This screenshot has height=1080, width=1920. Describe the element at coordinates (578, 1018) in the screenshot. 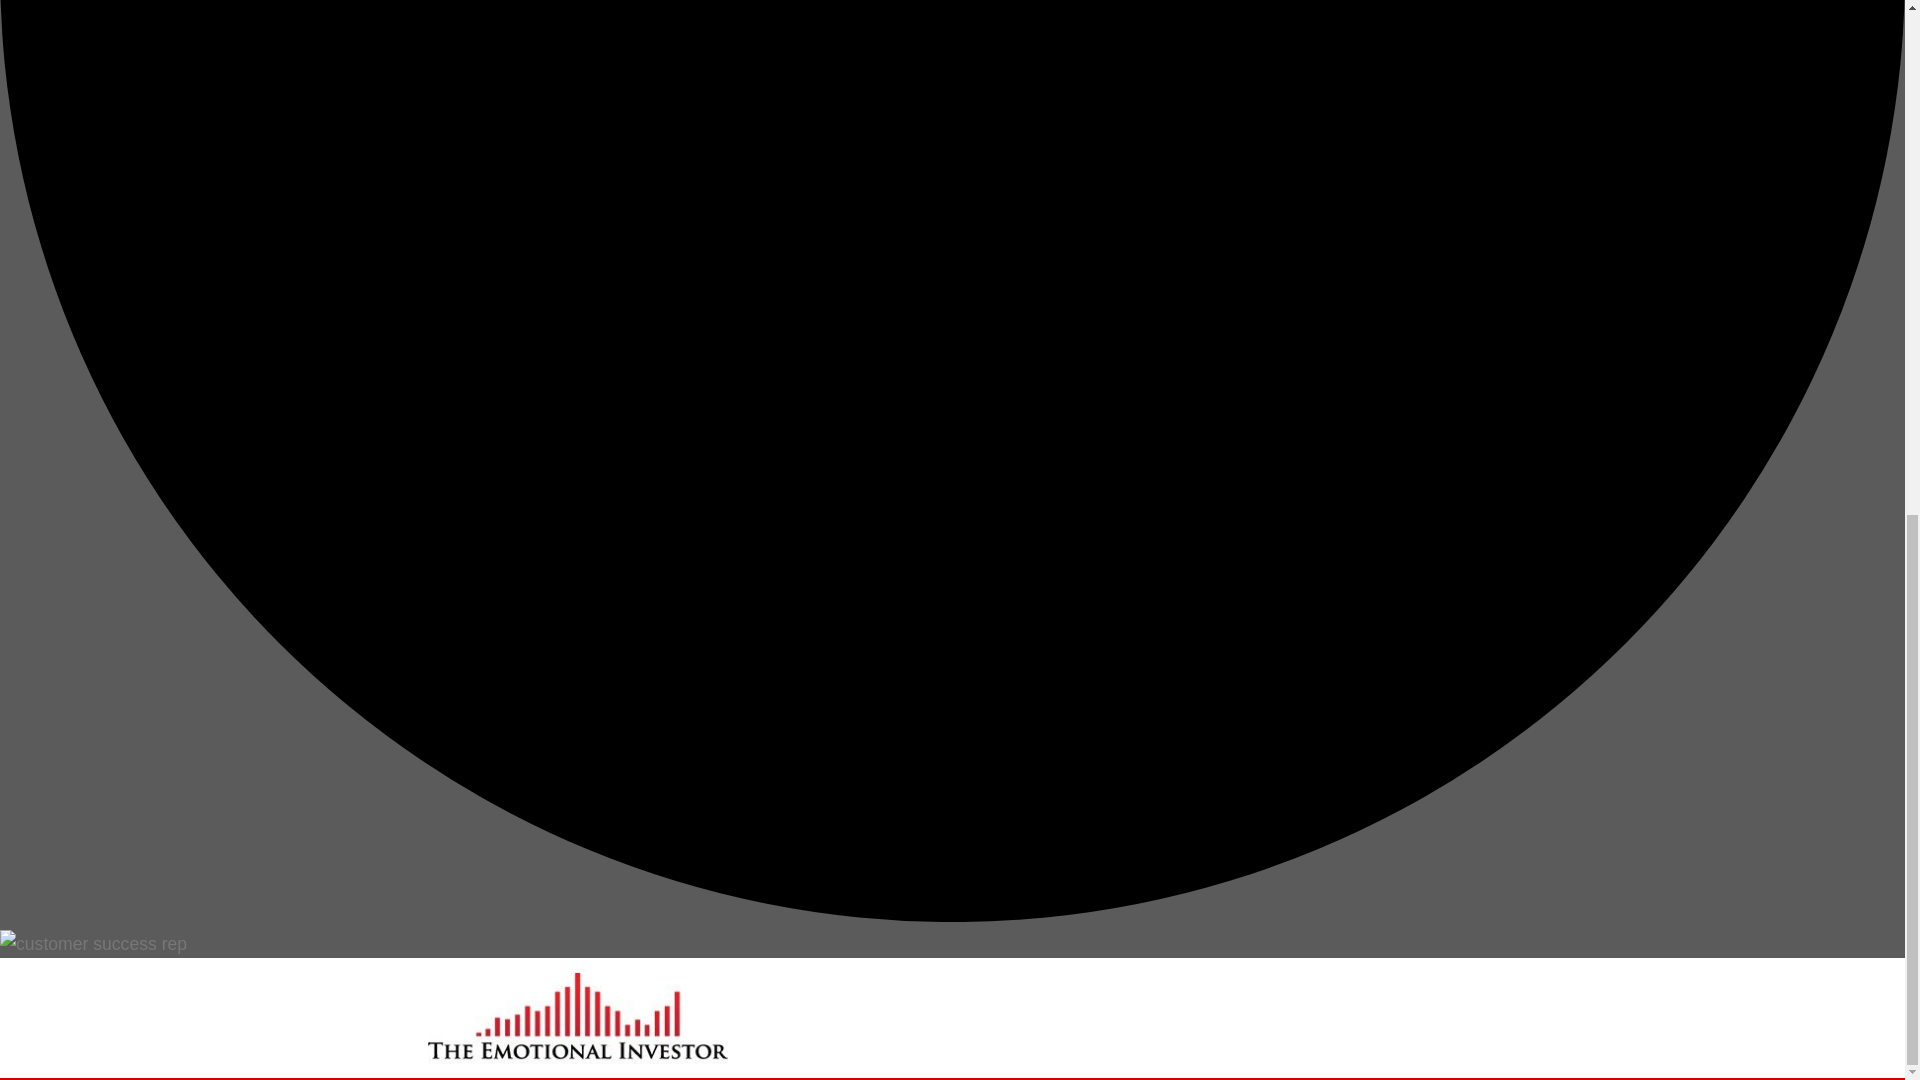

I see `The Emotional Investor - Jay Mooreland` at that location.